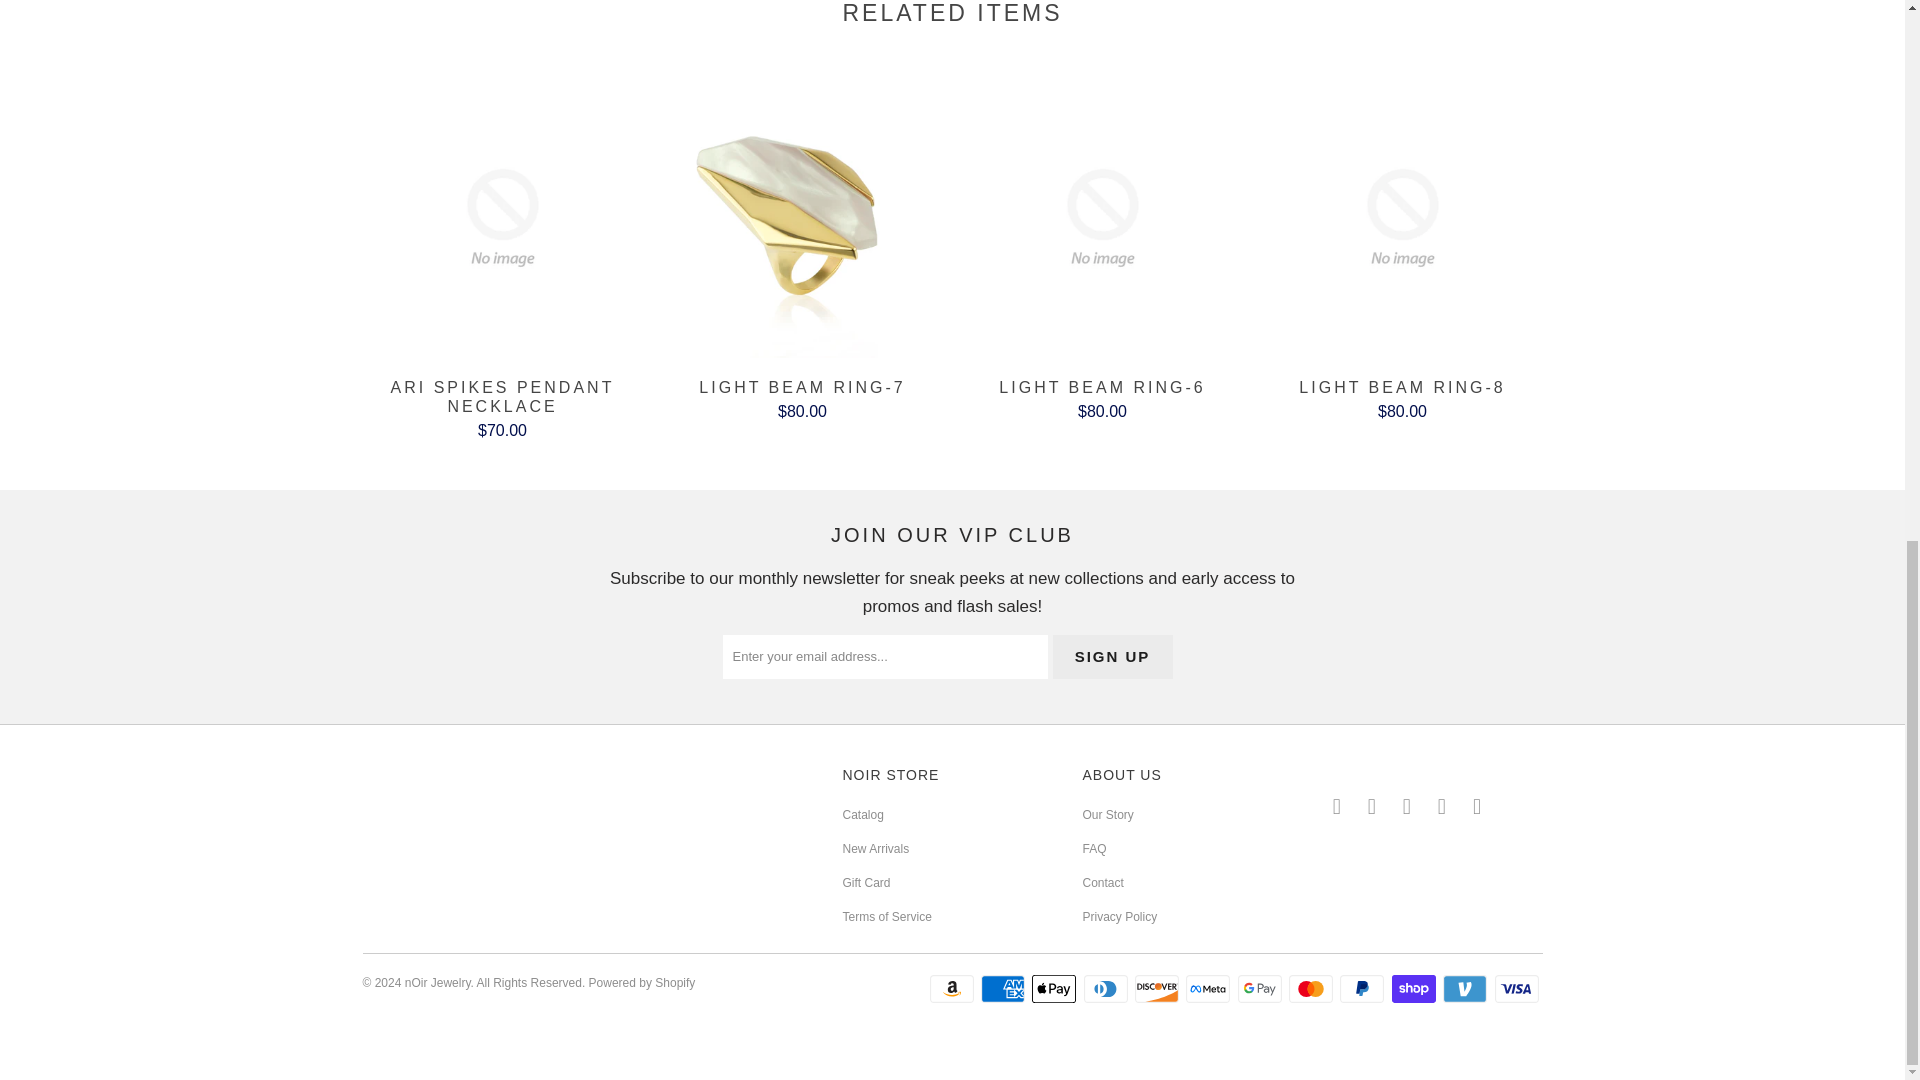  Describe the element at coordinates (1005, 989) in the screenshot. I see `American Express` at that location.